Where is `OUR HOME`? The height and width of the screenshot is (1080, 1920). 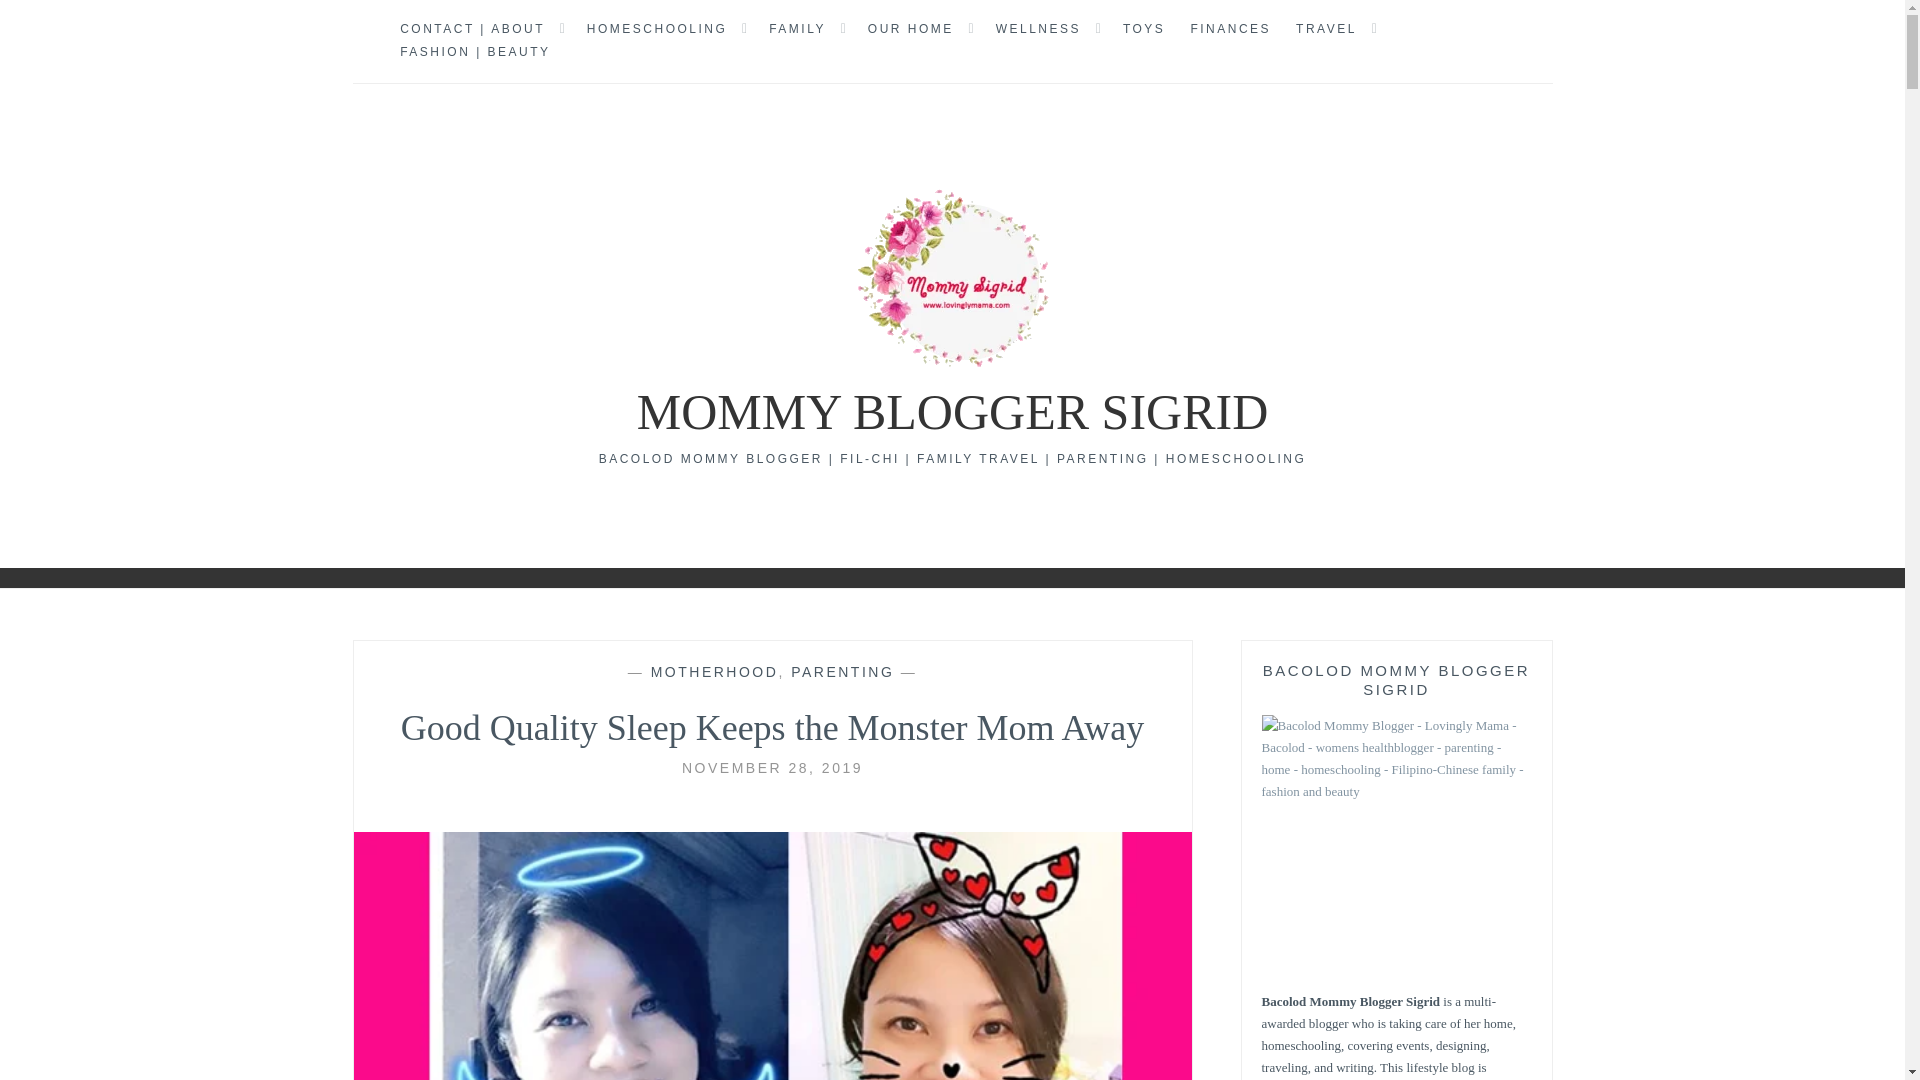
OUR HOME is located at coordinates (910, 30).